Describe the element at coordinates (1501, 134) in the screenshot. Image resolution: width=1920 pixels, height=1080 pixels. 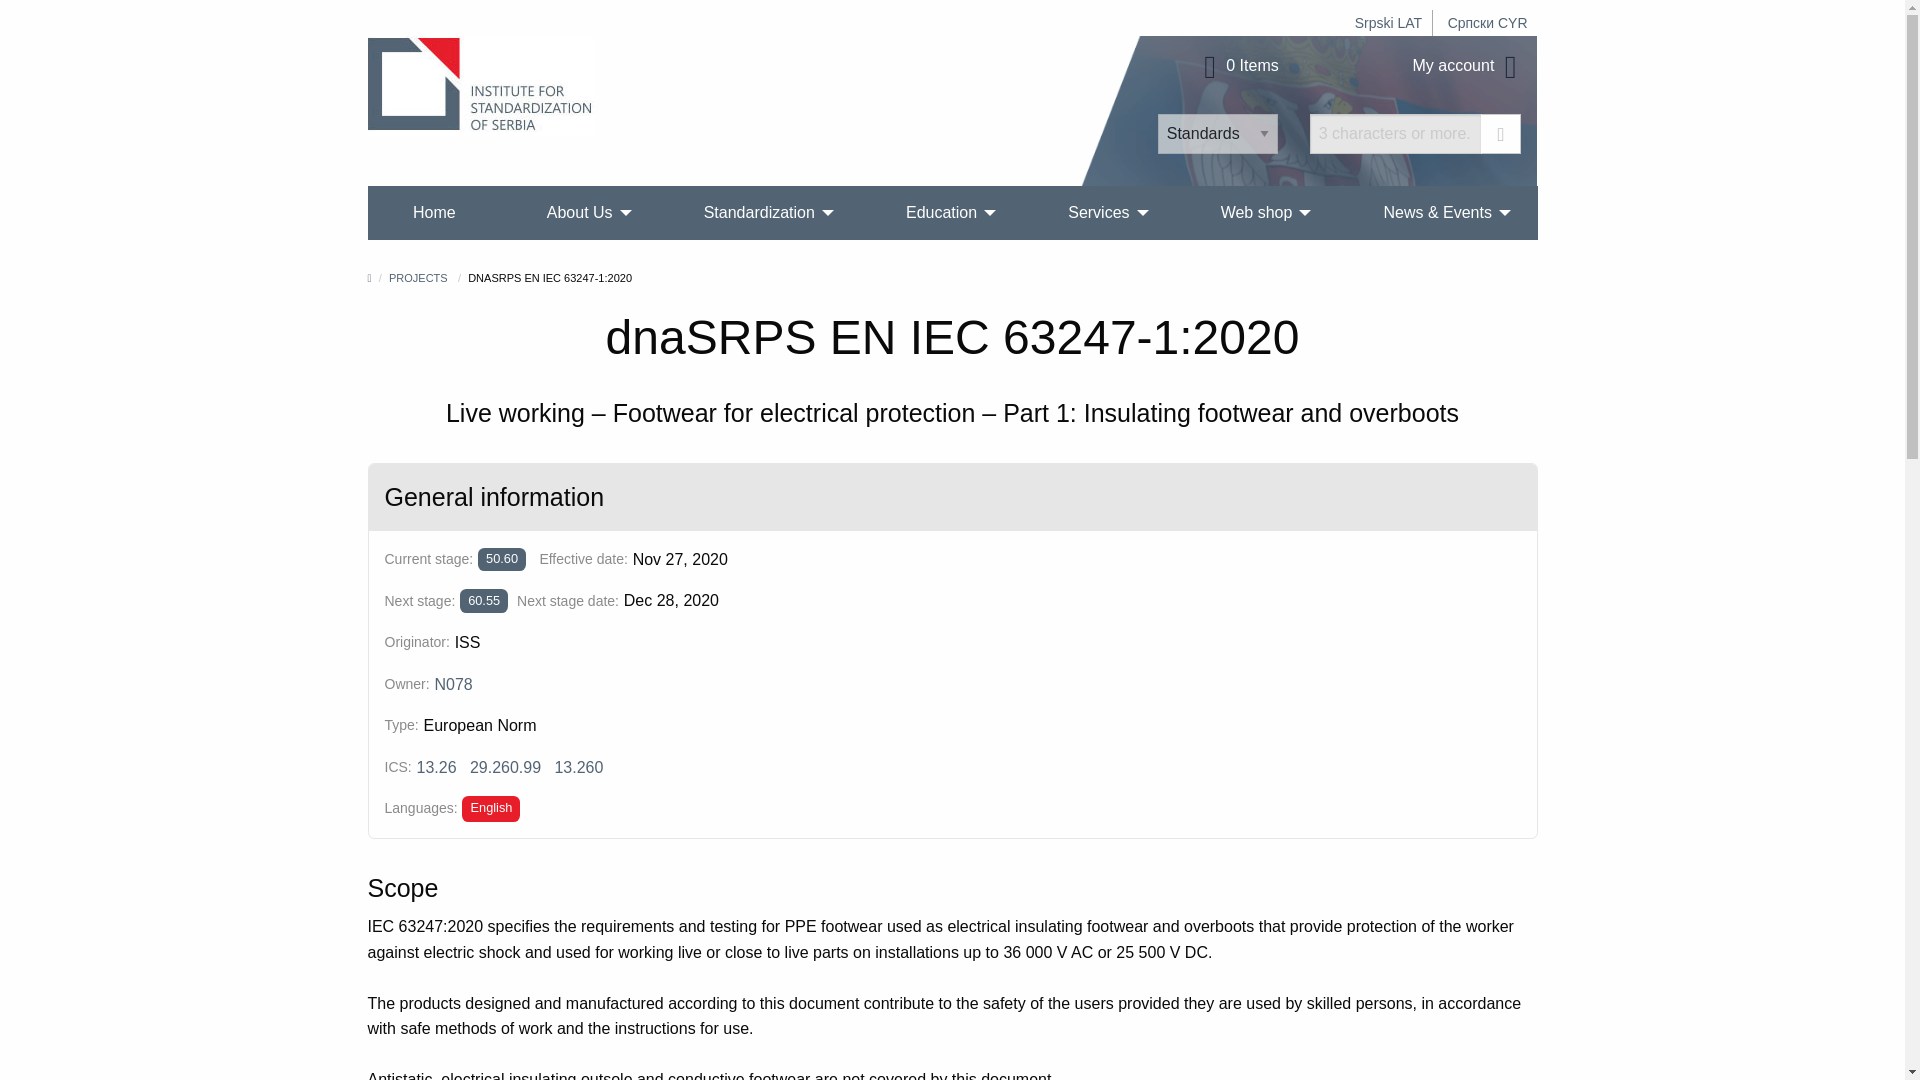
I see `Search` at that location.